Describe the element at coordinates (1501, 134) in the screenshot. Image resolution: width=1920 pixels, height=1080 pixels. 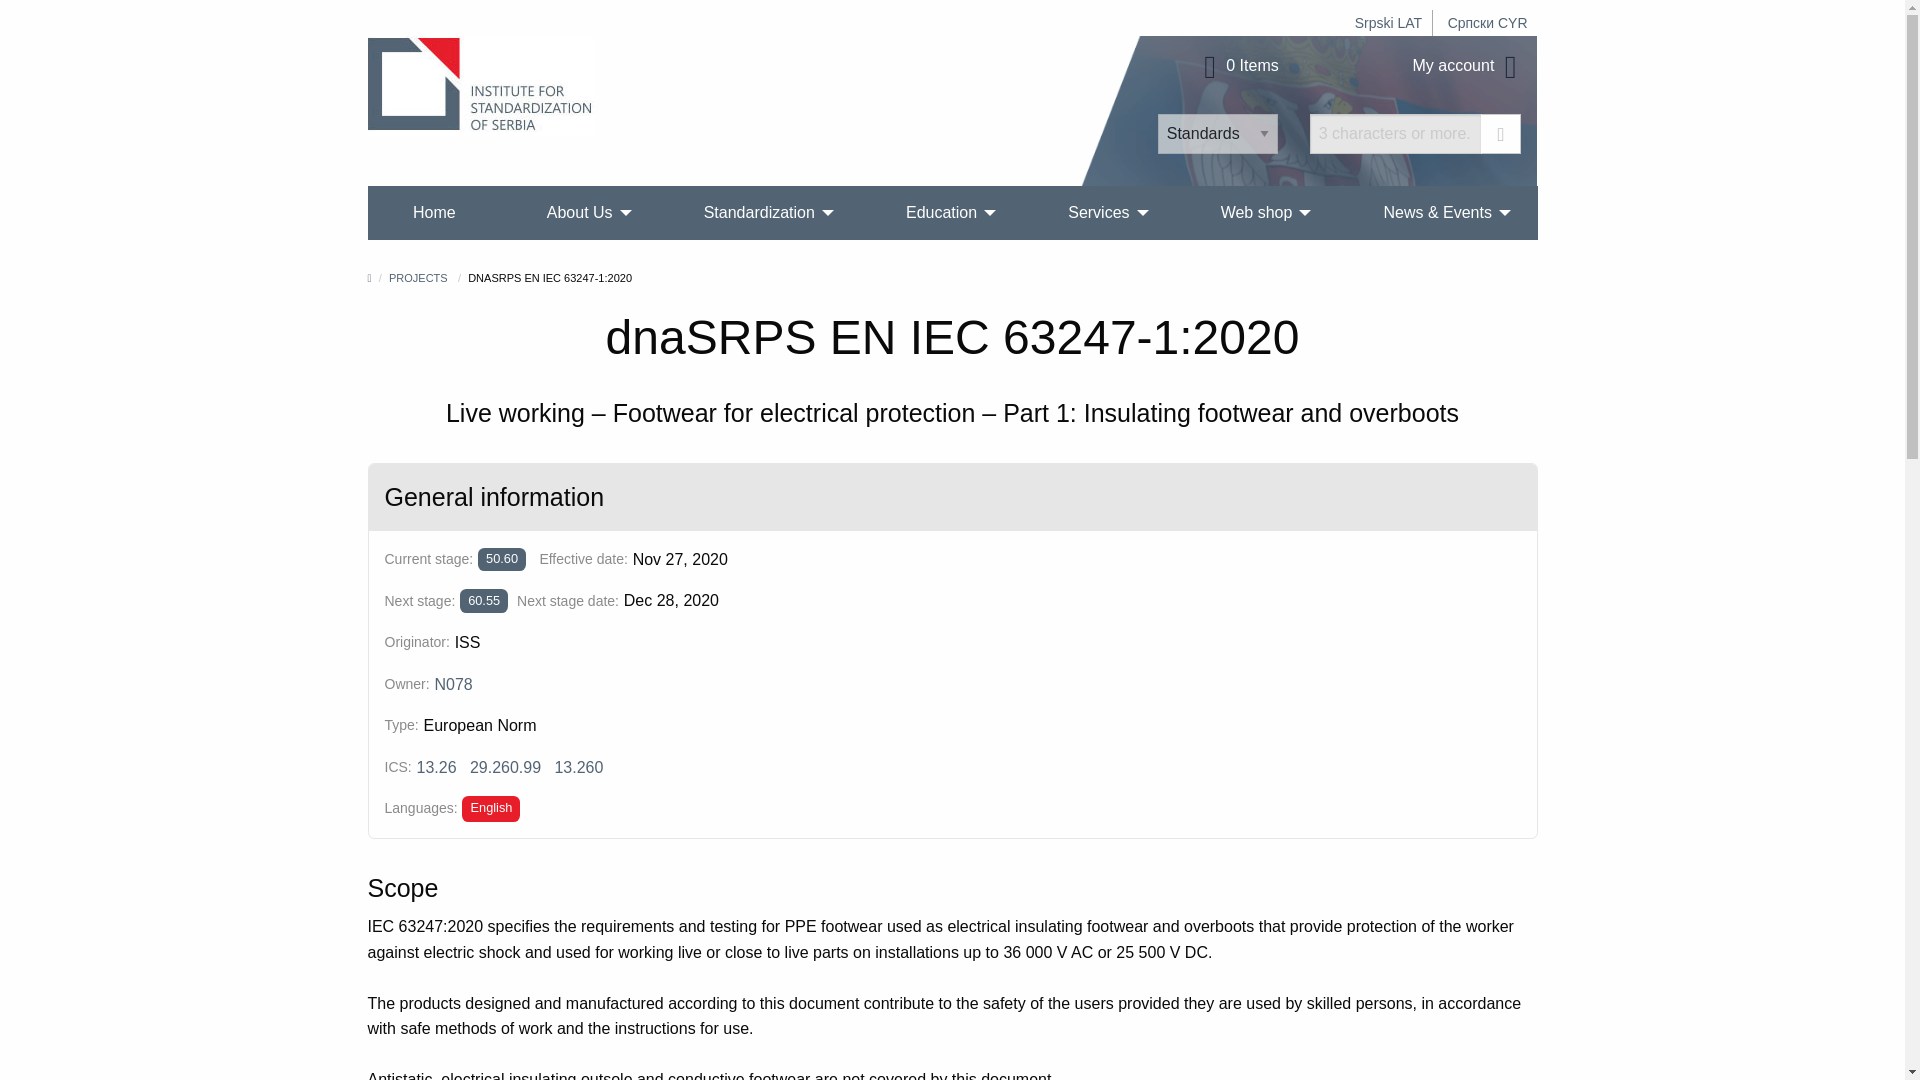
I see `Search` at that location.